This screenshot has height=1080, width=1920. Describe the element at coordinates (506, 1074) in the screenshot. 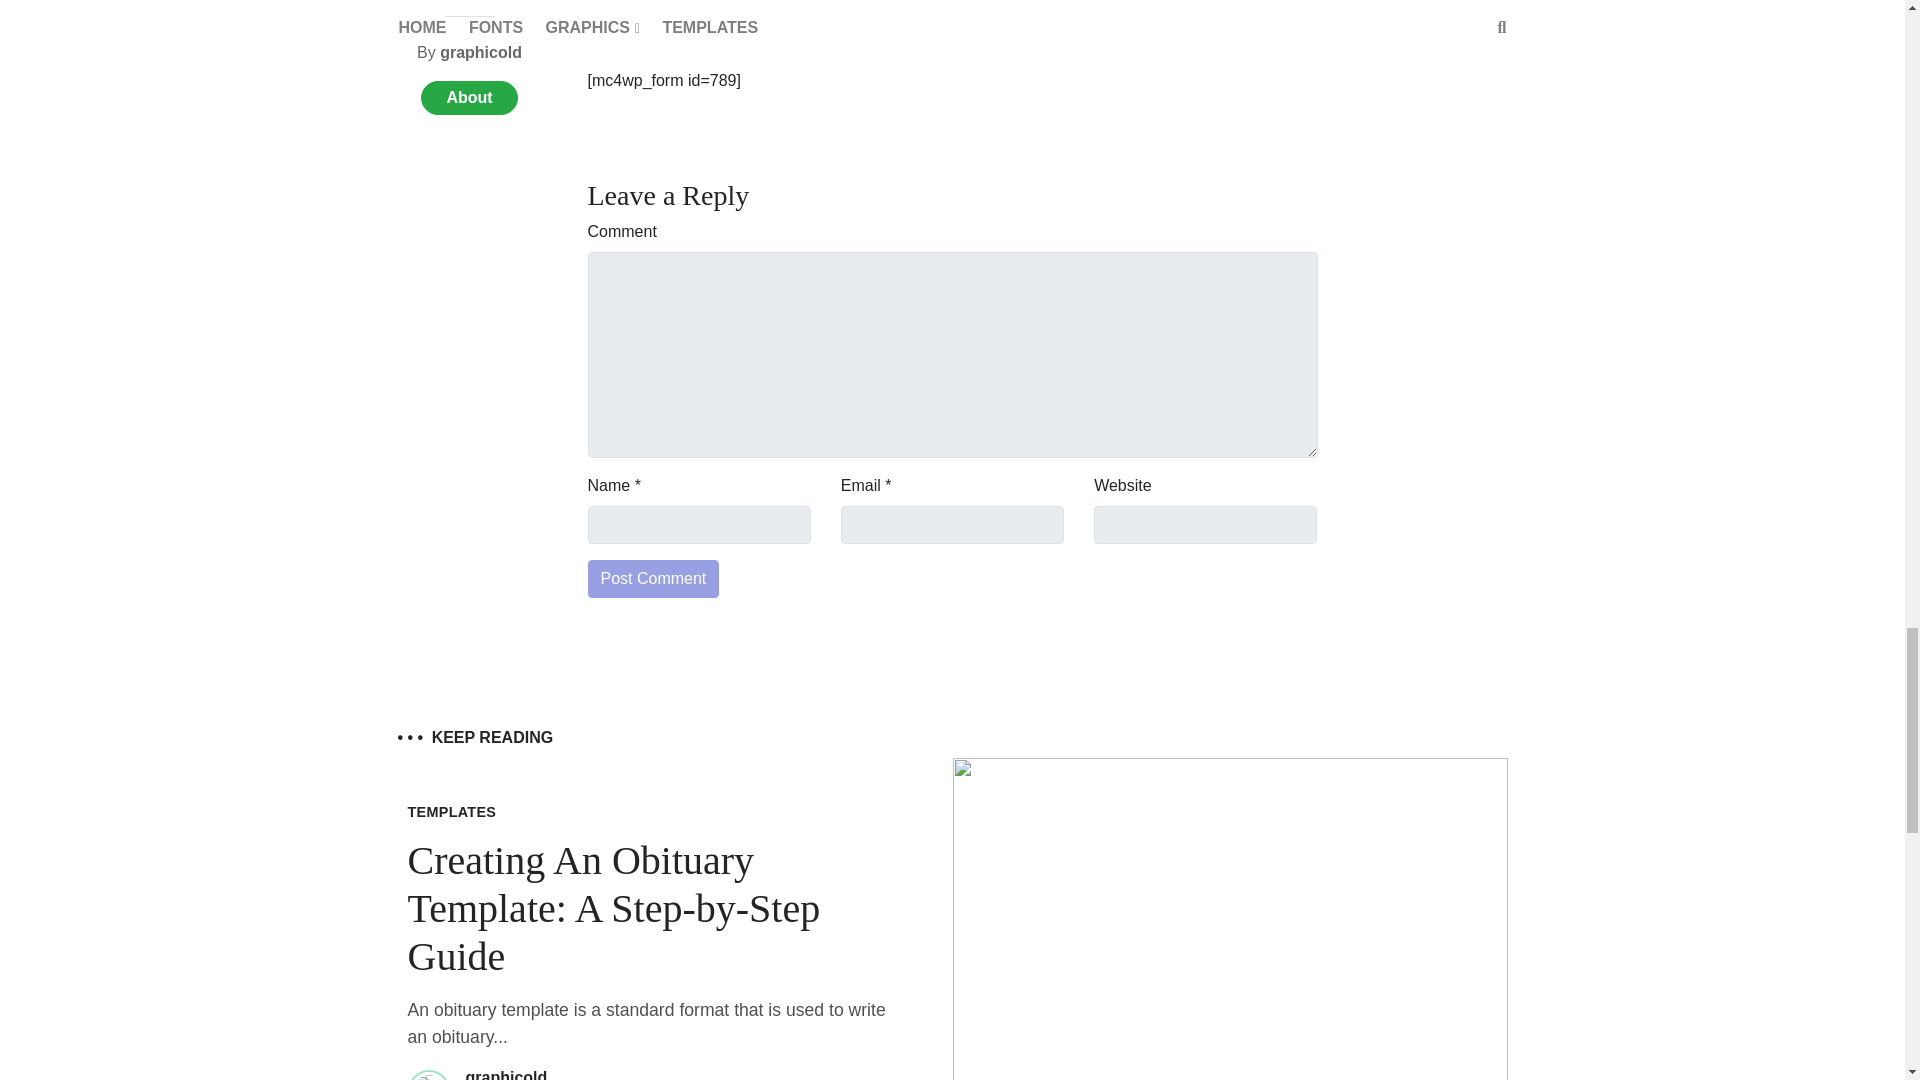

I see `graphicold` at that location.